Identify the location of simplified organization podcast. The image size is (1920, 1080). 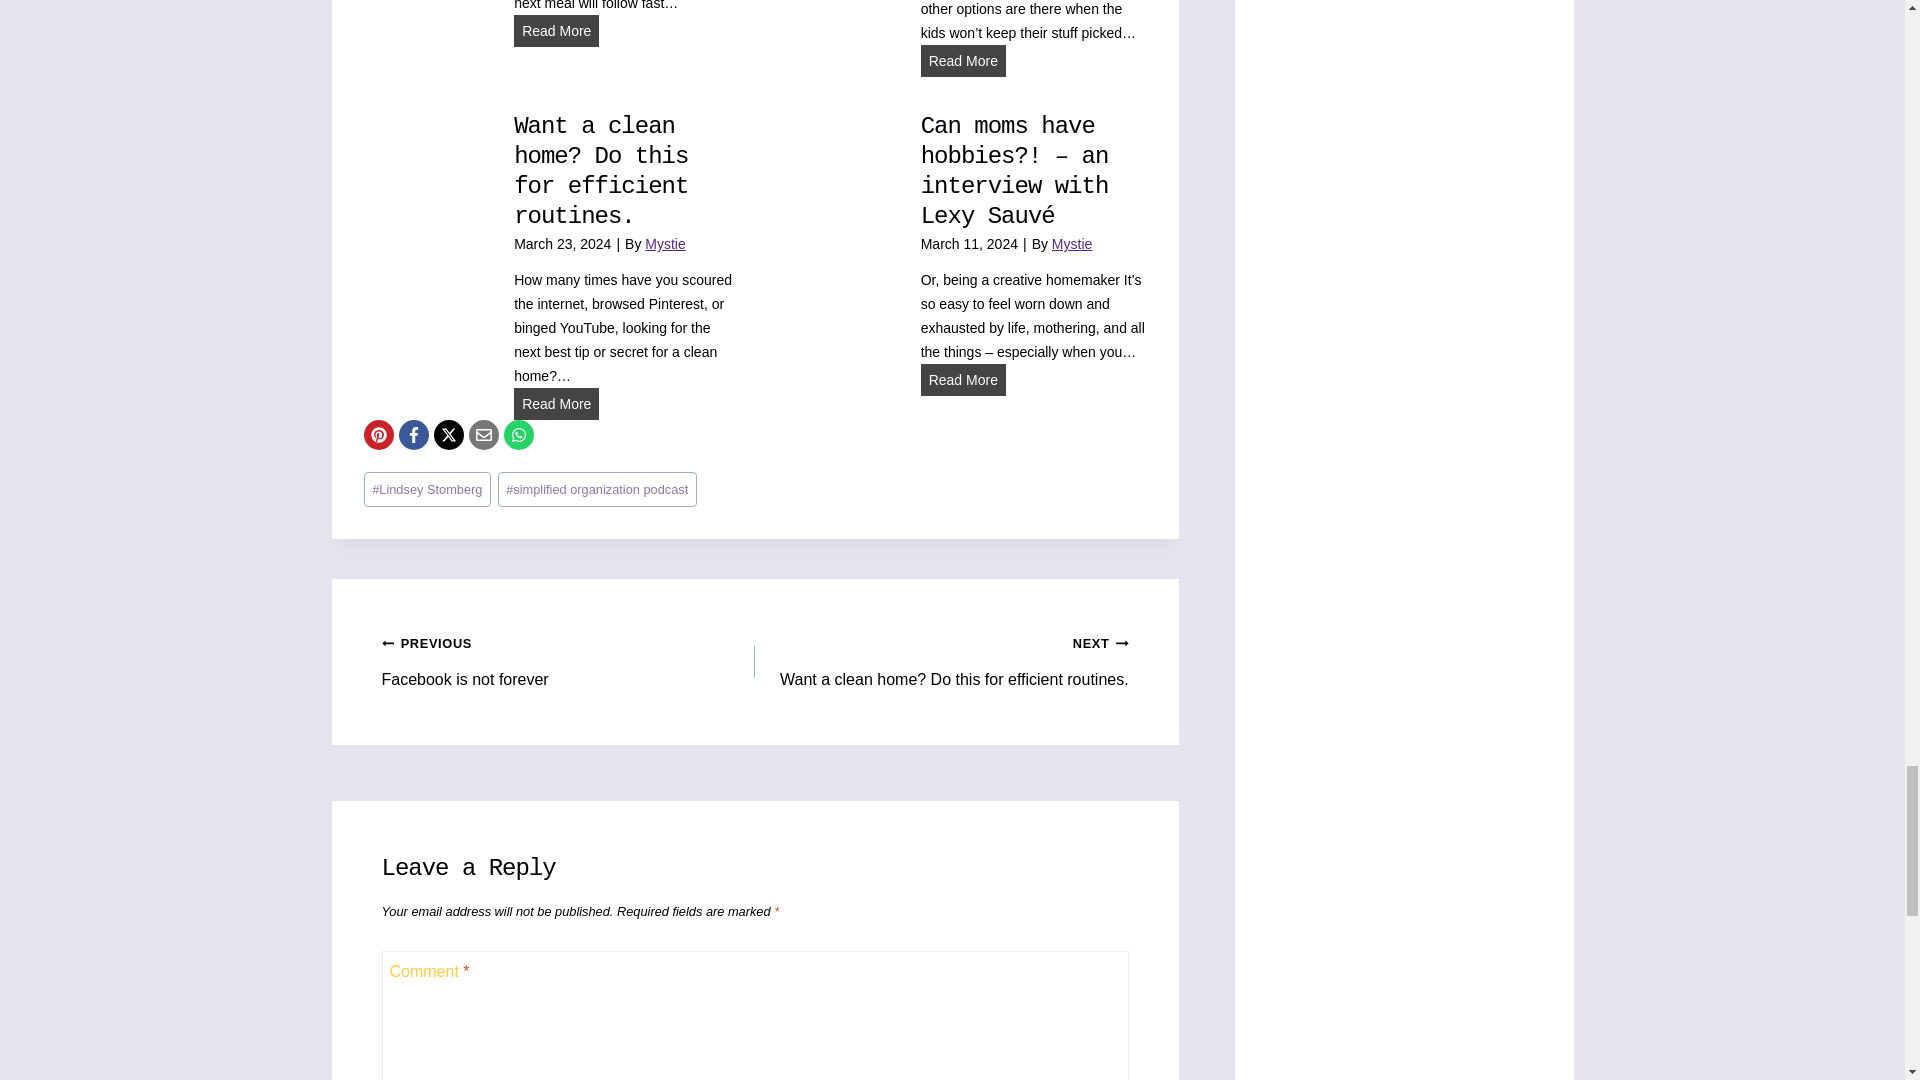
(596, 488).